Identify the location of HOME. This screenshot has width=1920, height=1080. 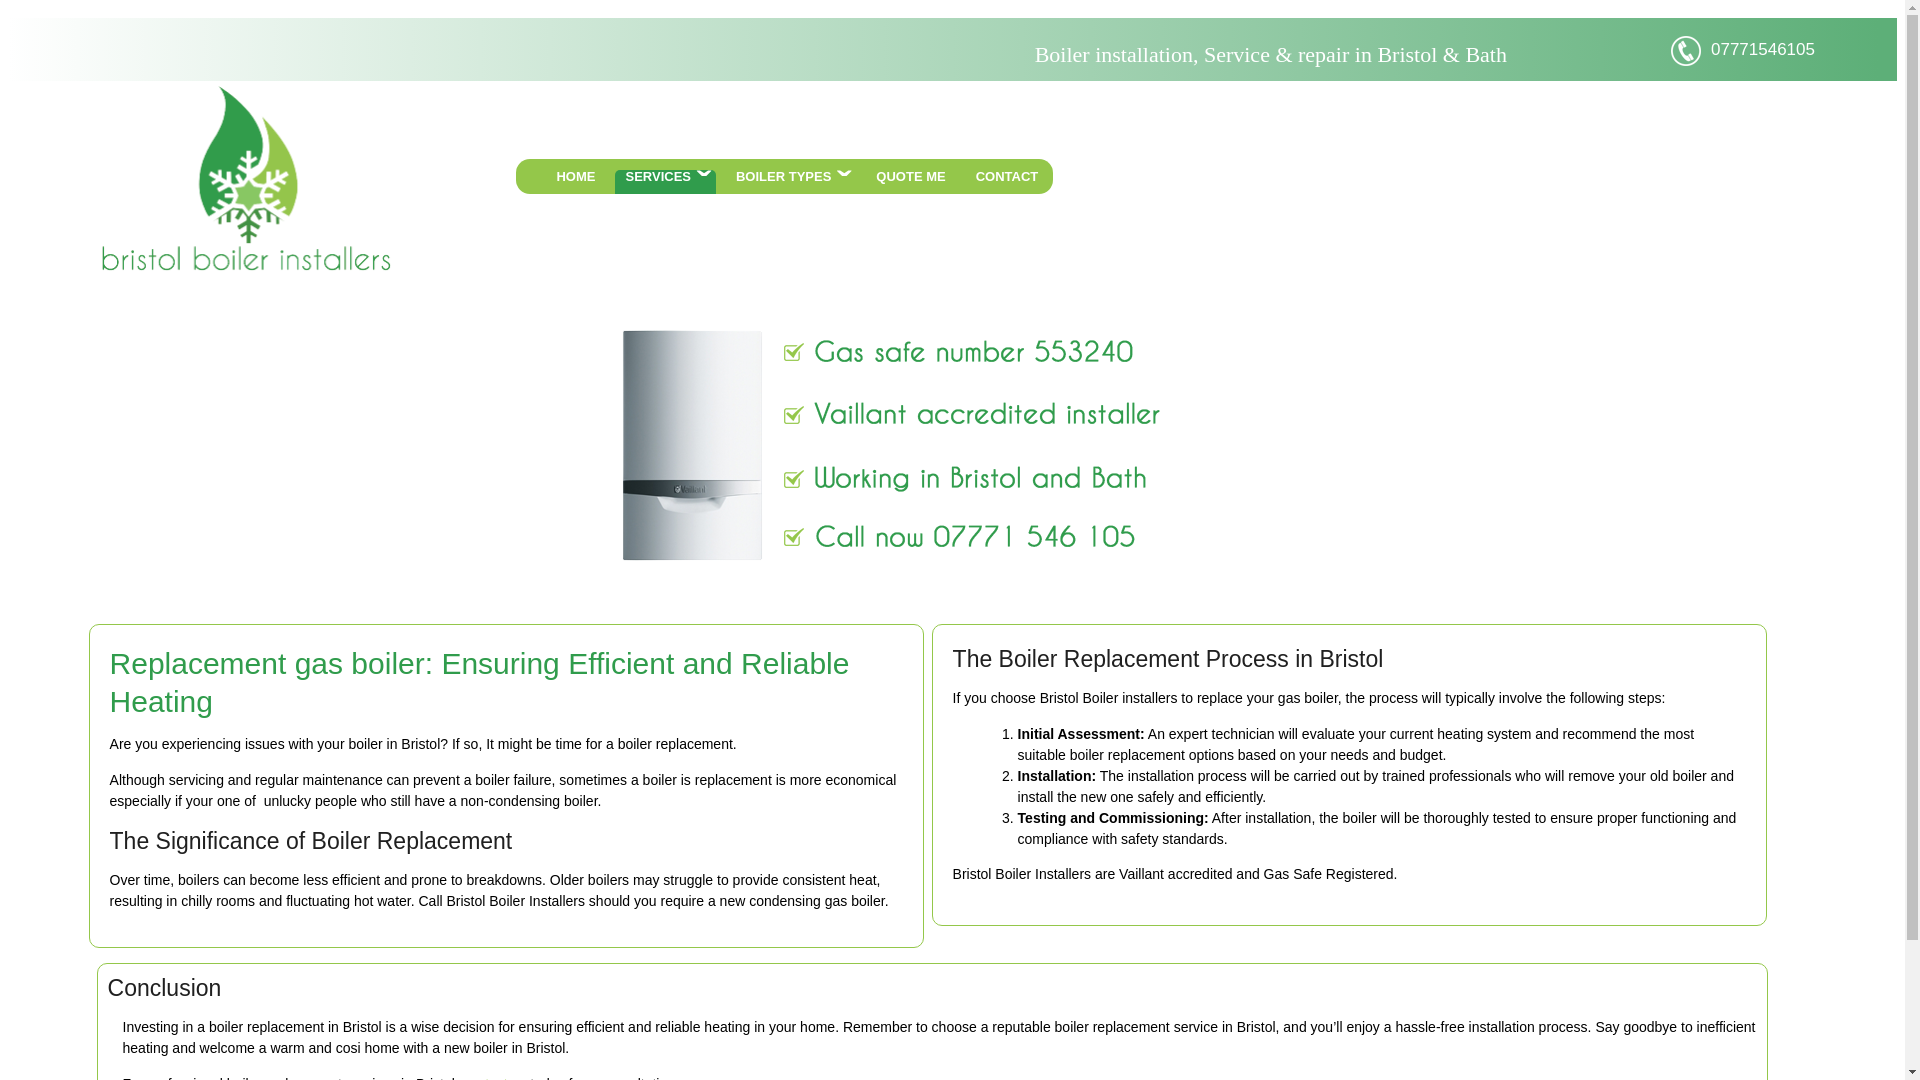
(574, 182).